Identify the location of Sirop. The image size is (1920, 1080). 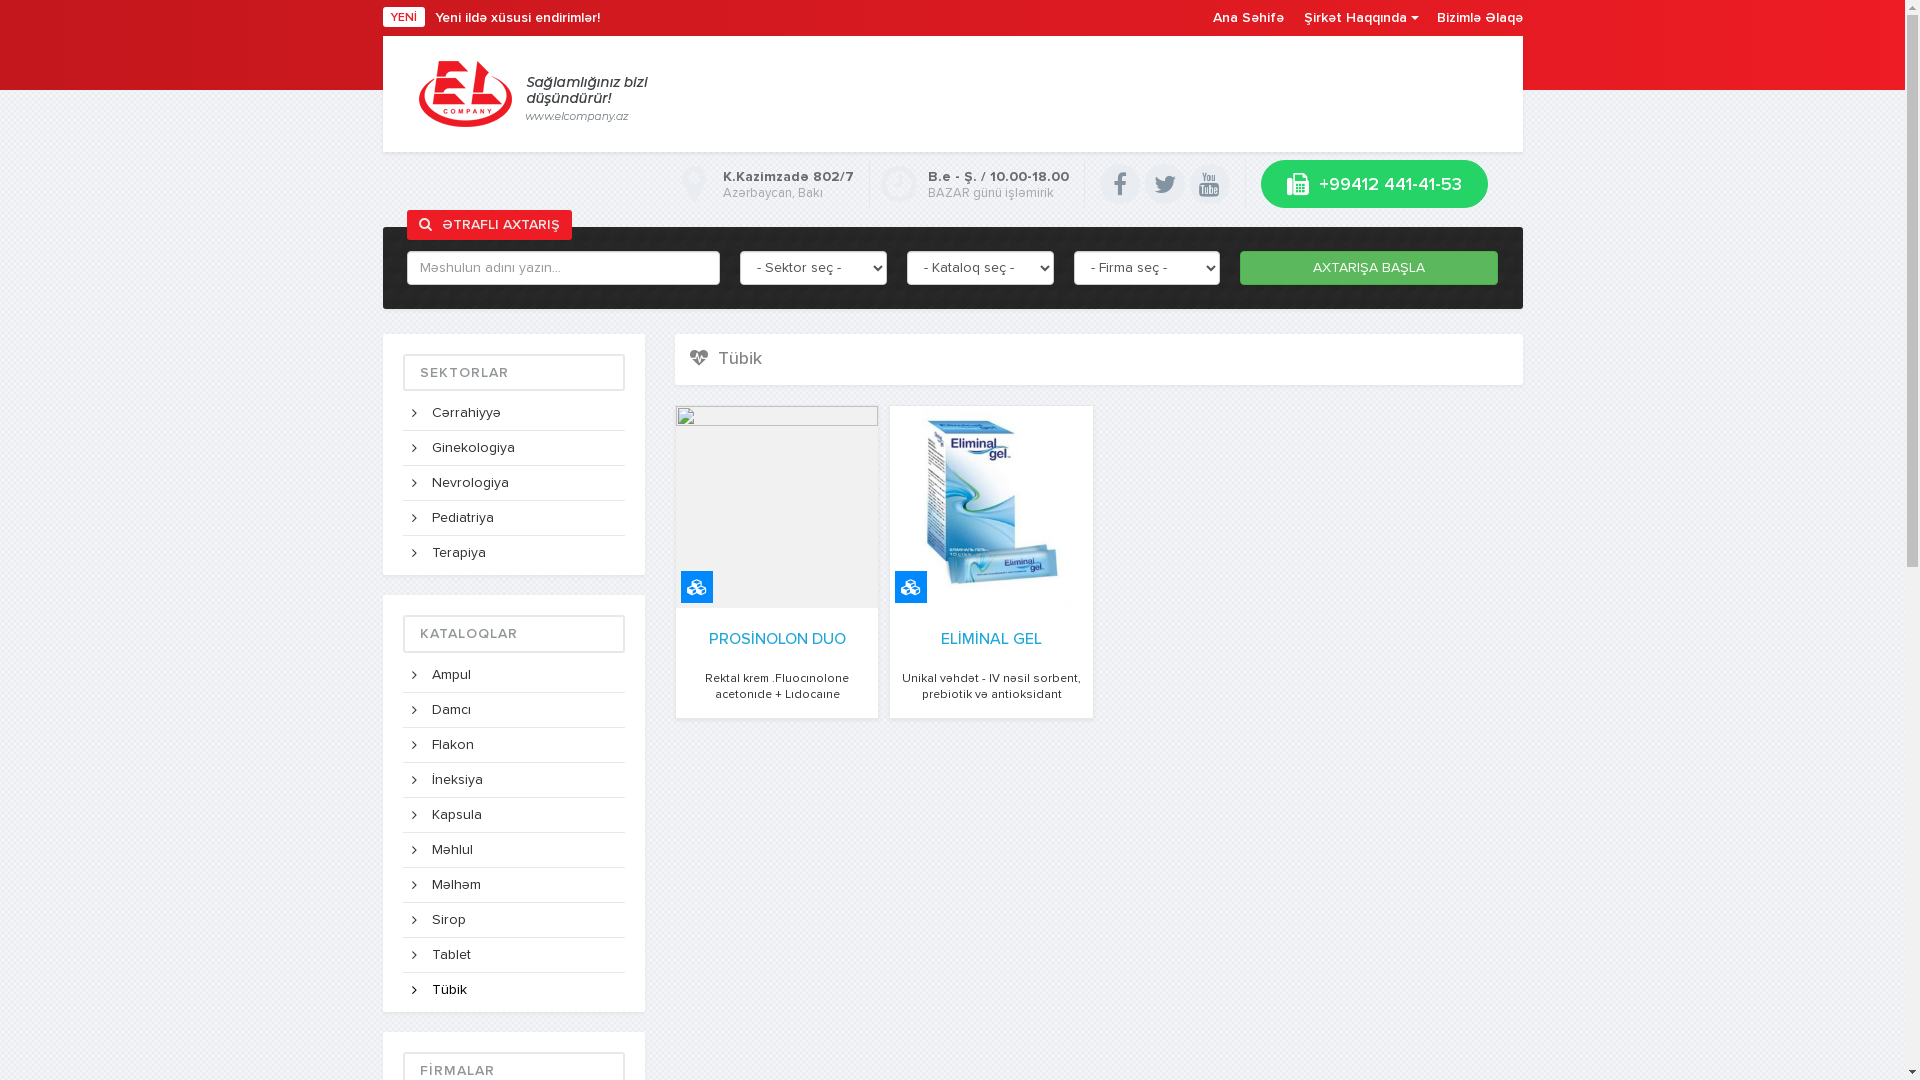
(514, 920).